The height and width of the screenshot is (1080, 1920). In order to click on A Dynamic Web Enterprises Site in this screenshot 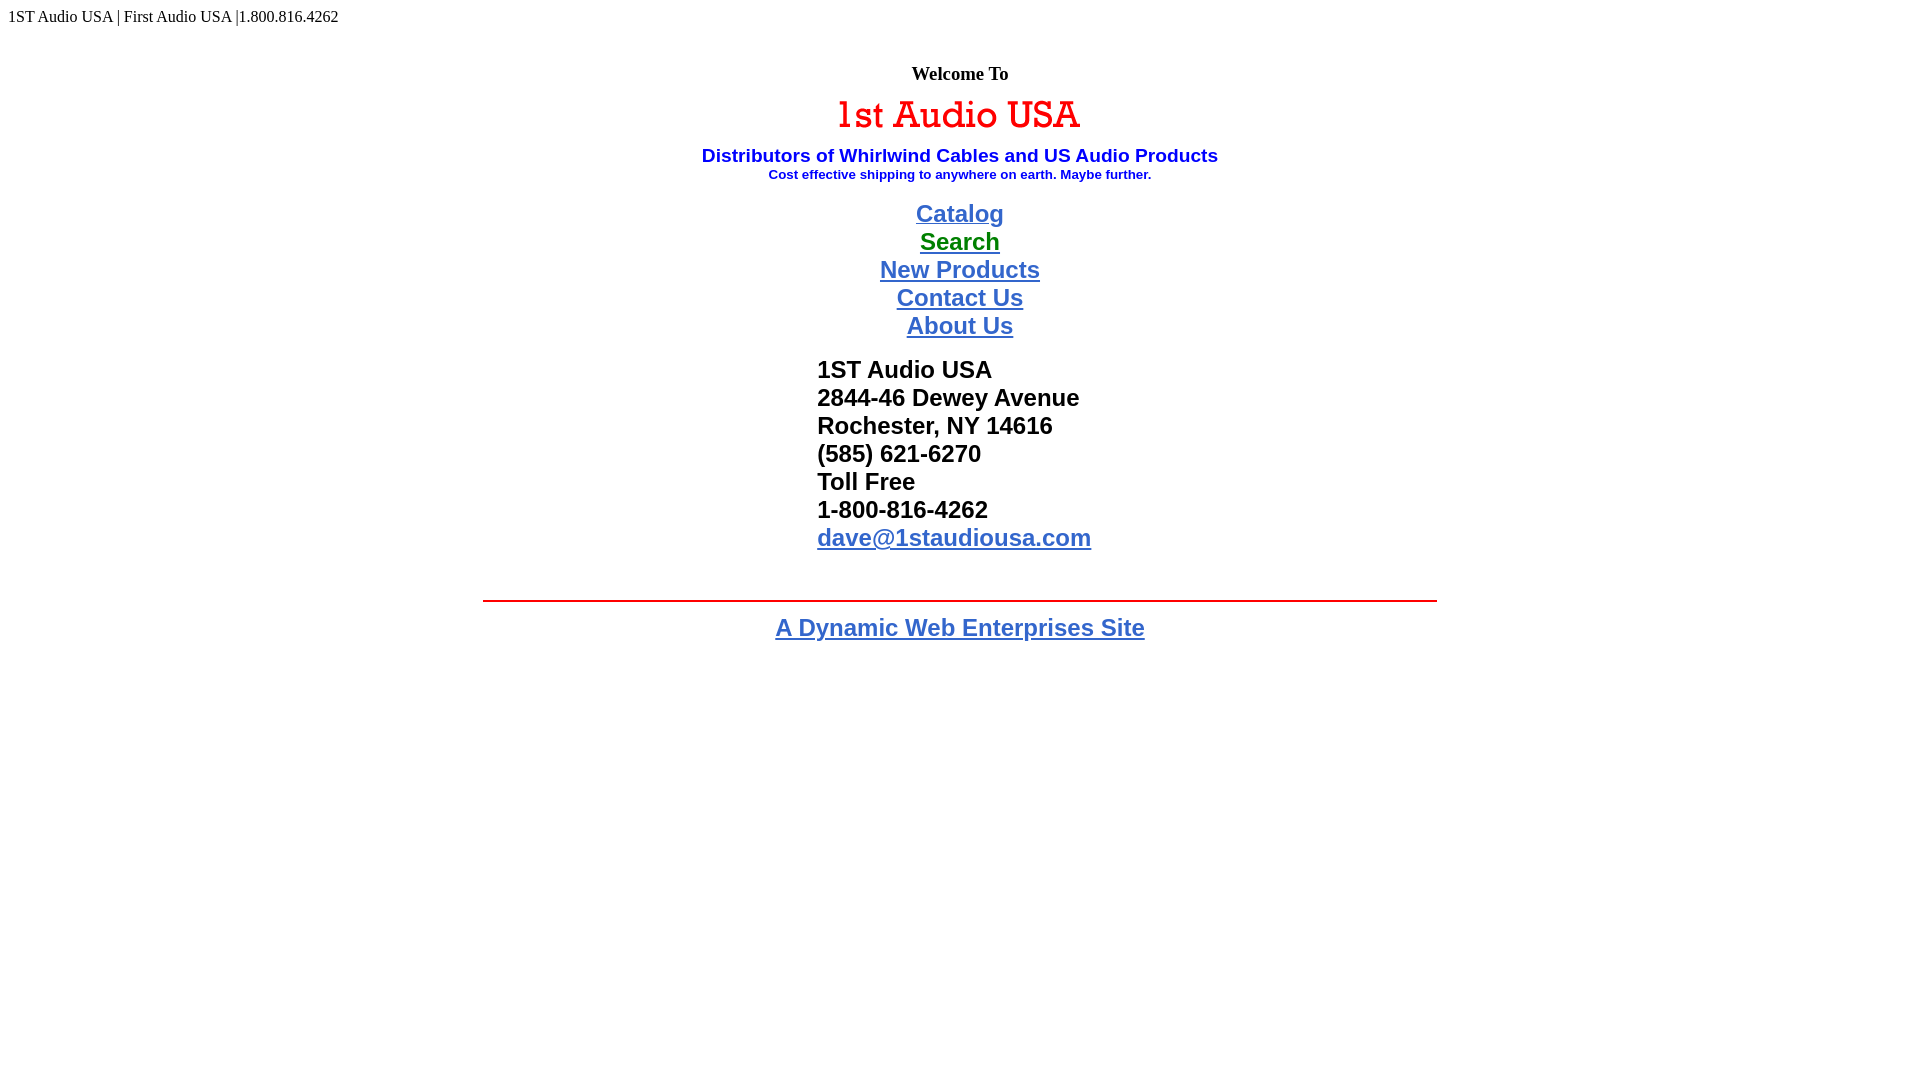, I will do `click(960, 628)`.